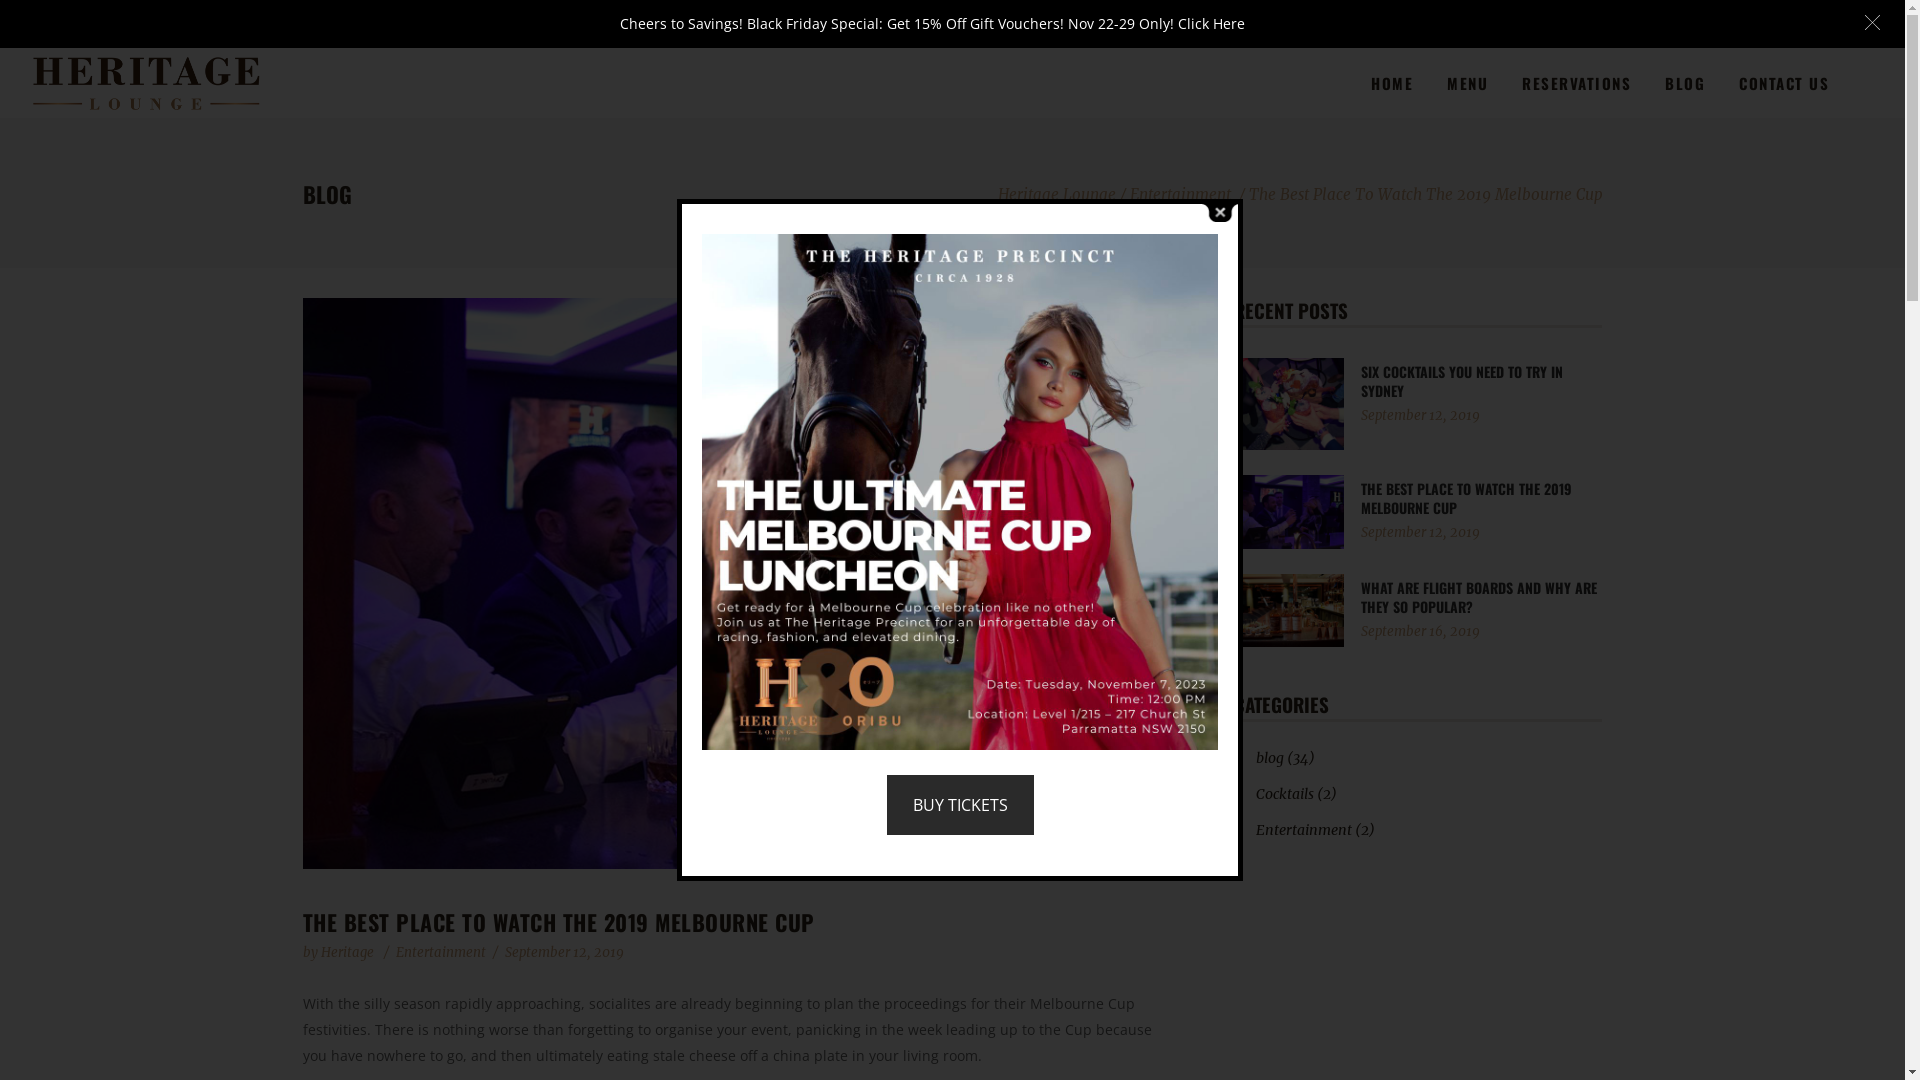 The image size is (1920, 1080). Describe the element at coordinates (1220, 212) in the screenshot. I see `Close` at that location.